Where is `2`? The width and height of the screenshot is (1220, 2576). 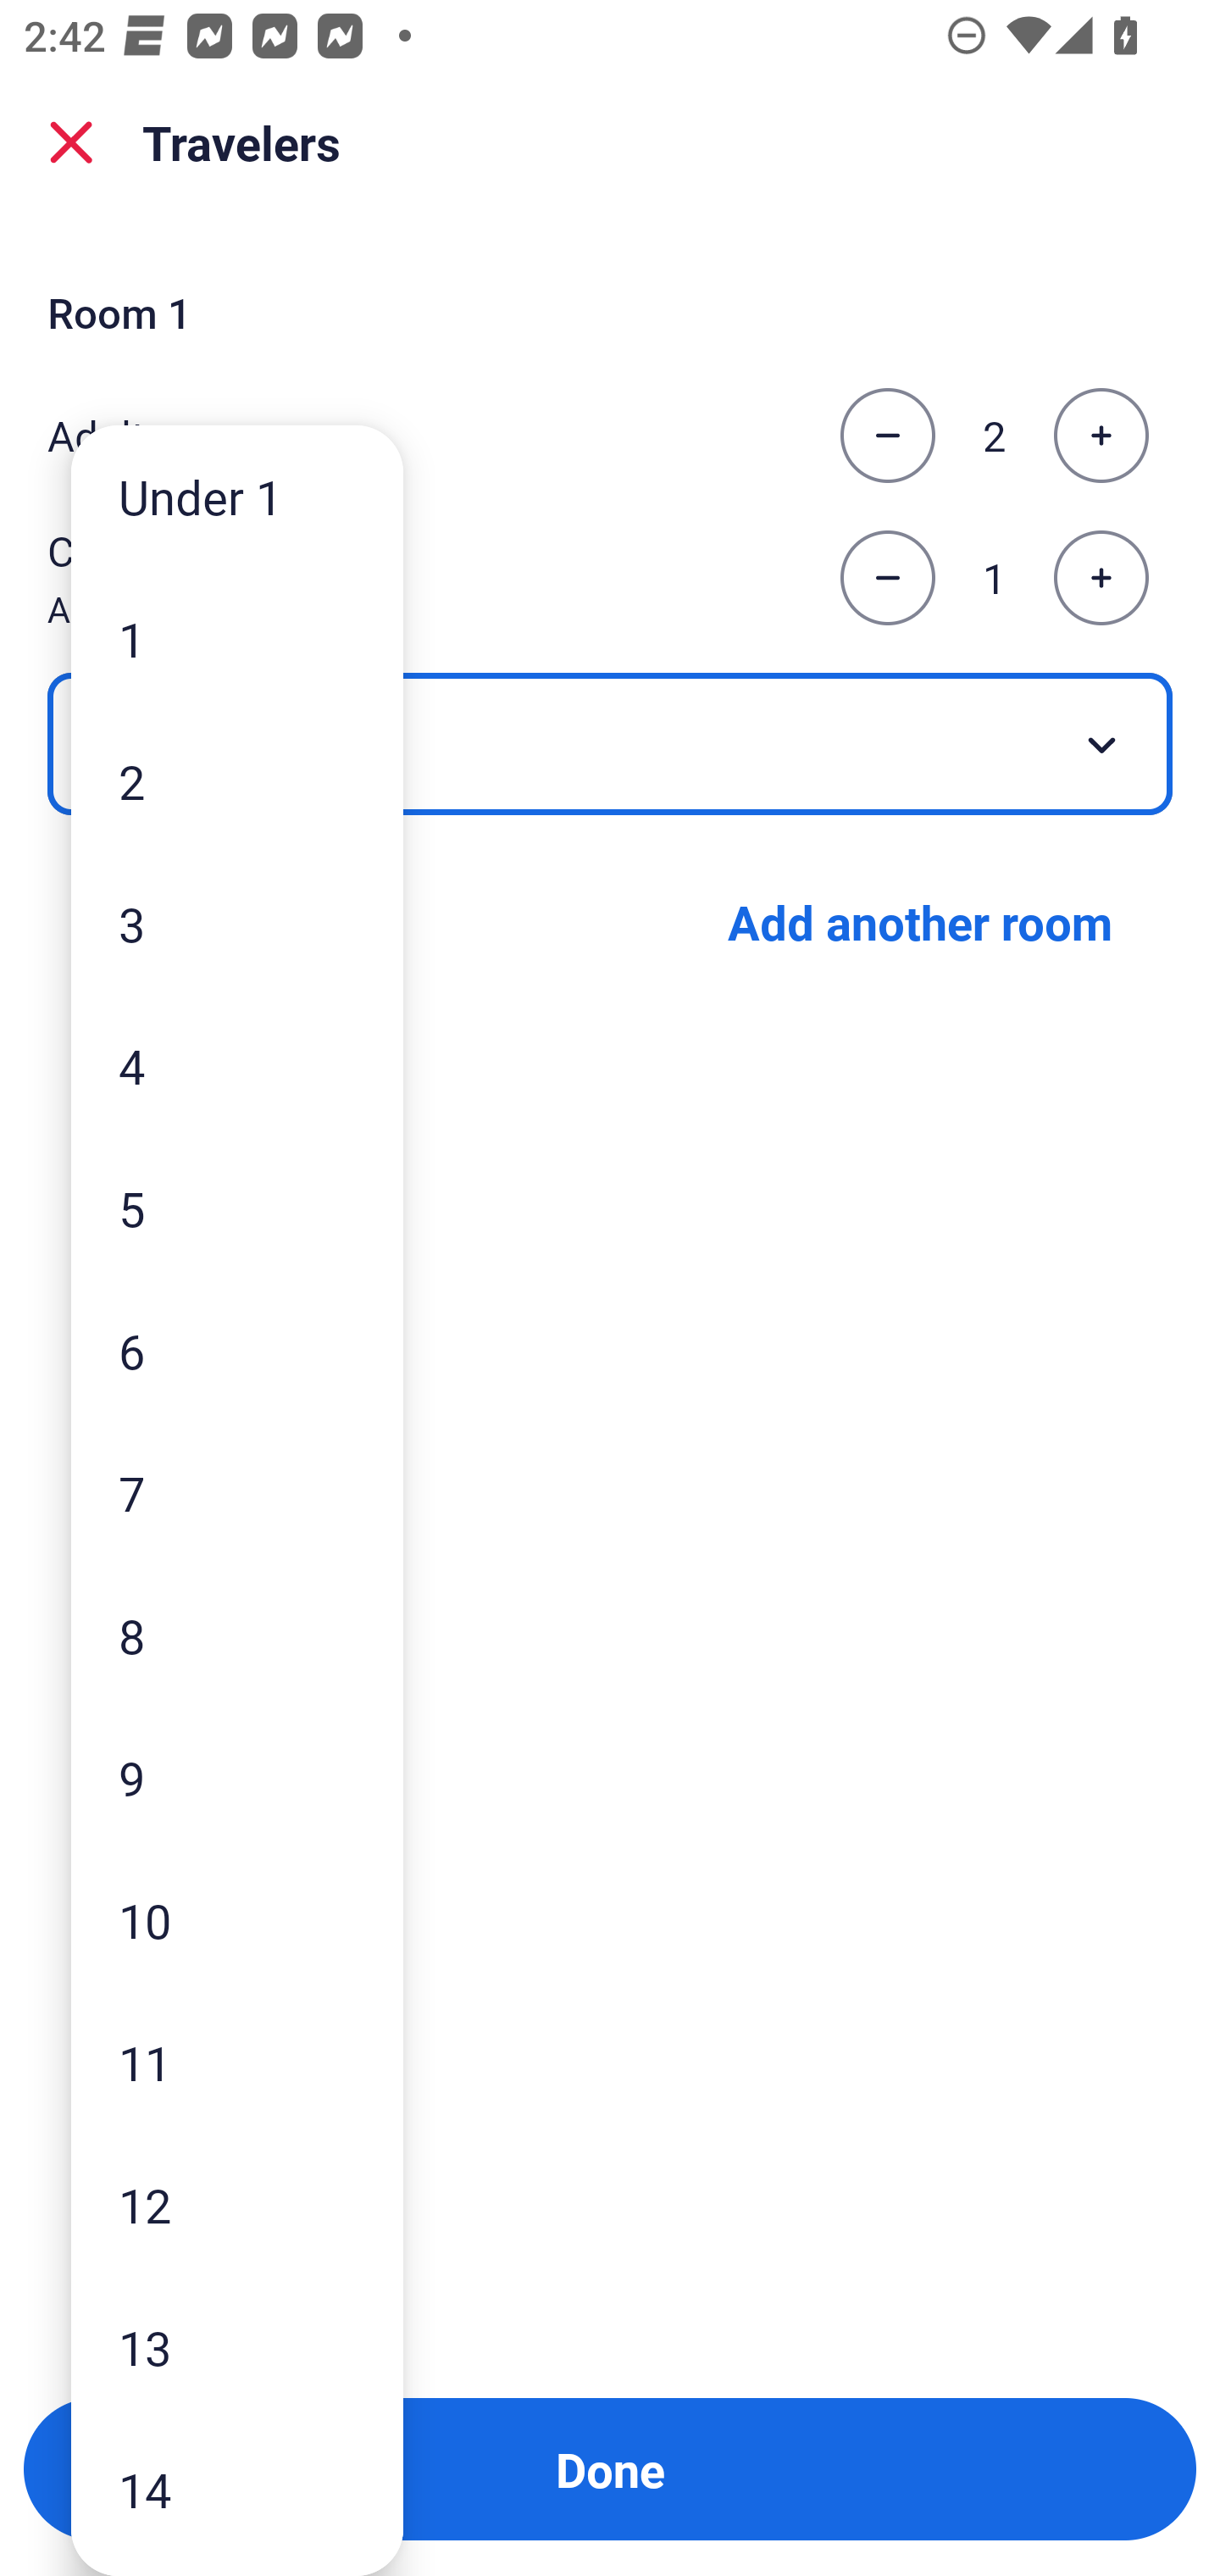 2 is located at coordinates (237, 781).